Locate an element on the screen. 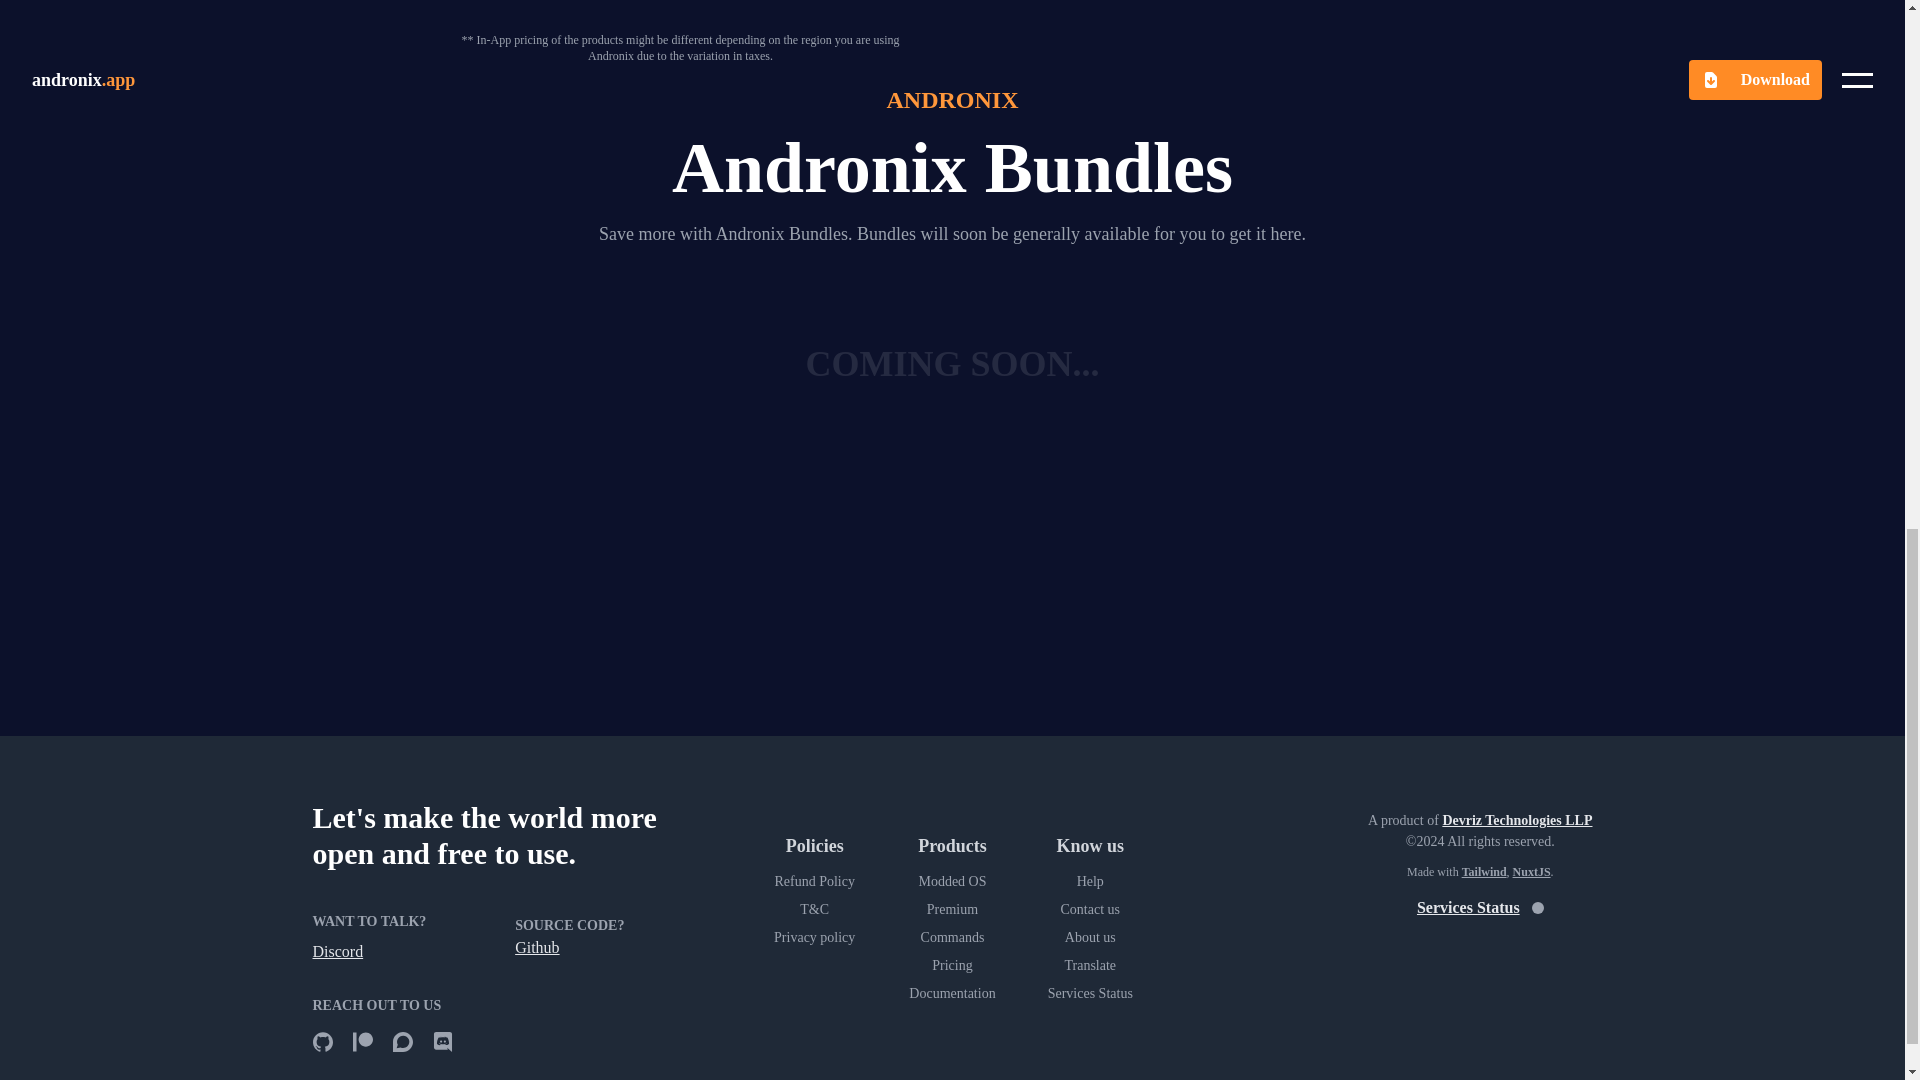 Image resolution: width=1920 pixels, height=1080 pixels. Tailwind is located at coordinates (1484, 872).